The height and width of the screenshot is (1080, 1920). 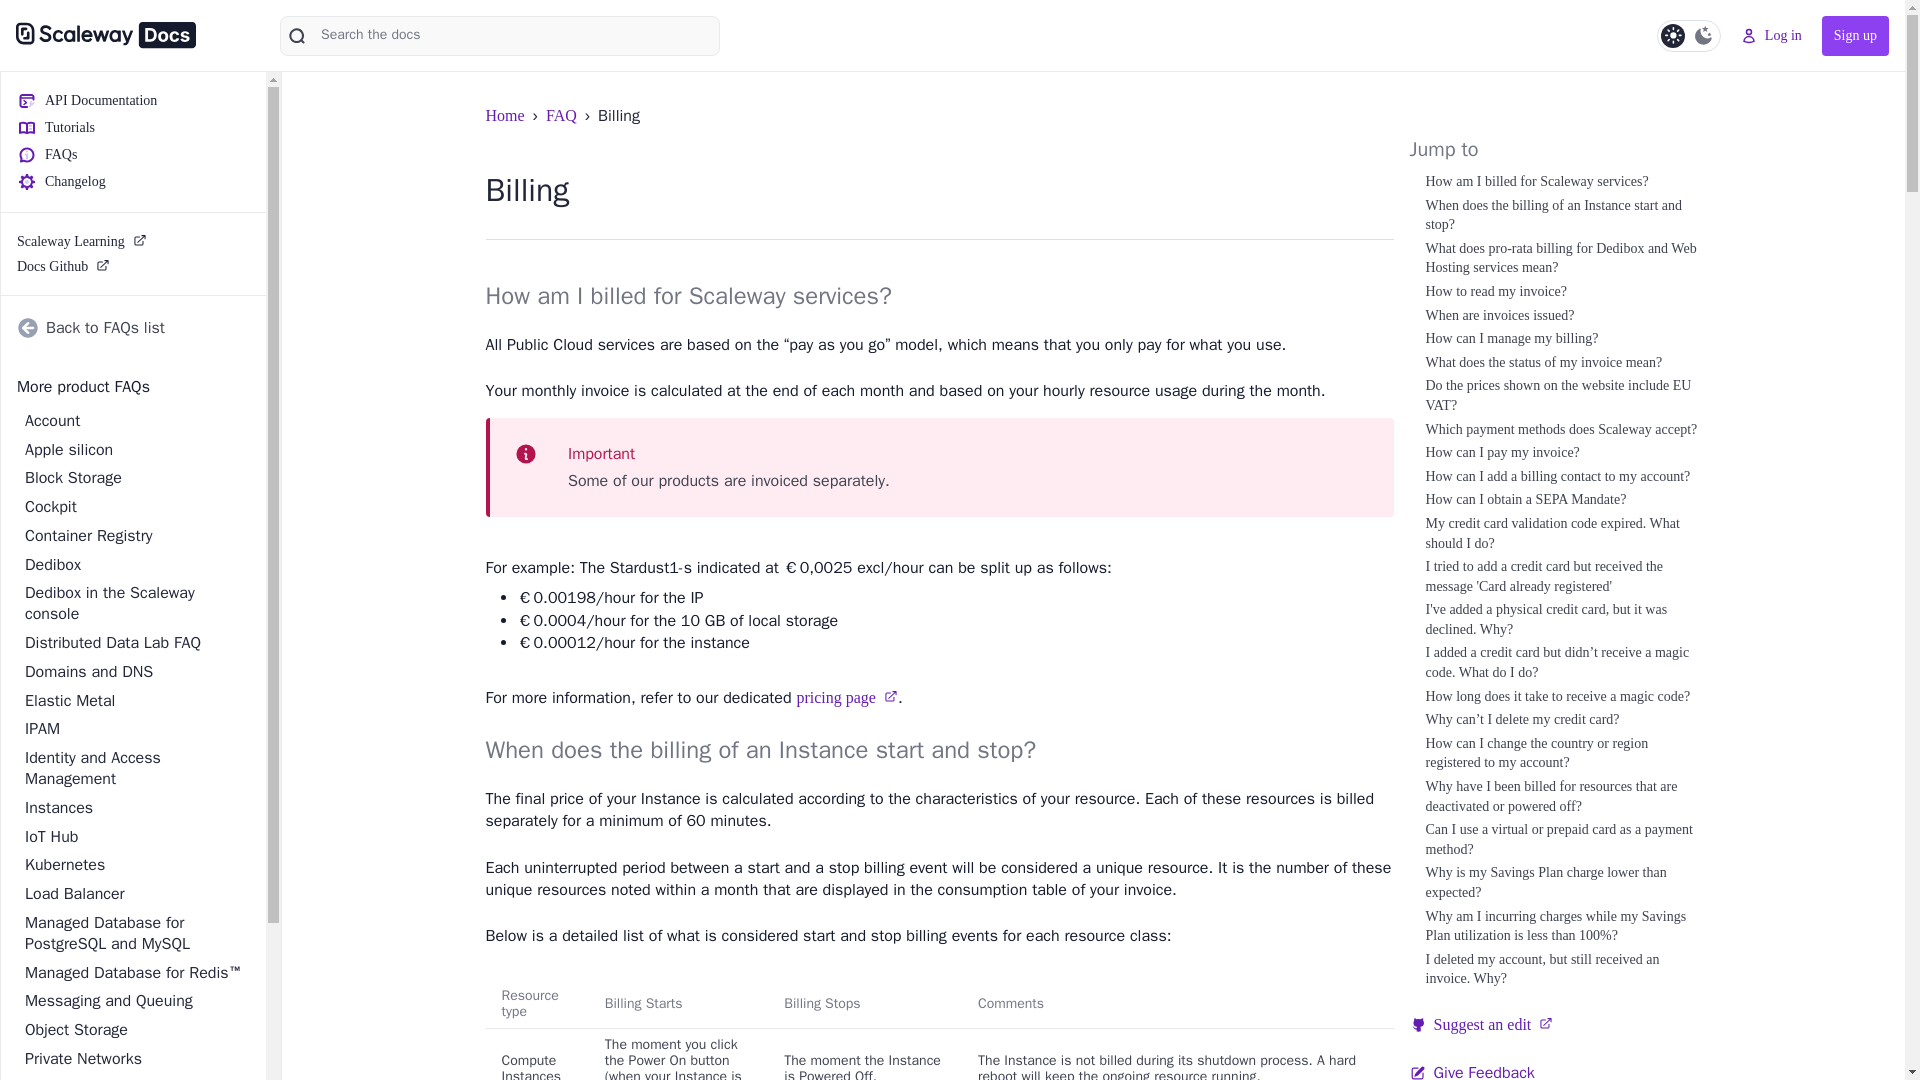 What do you see at coordinates (134, 154) in the screenshot?
I see `FAQs` at bounding box center [134, 154].